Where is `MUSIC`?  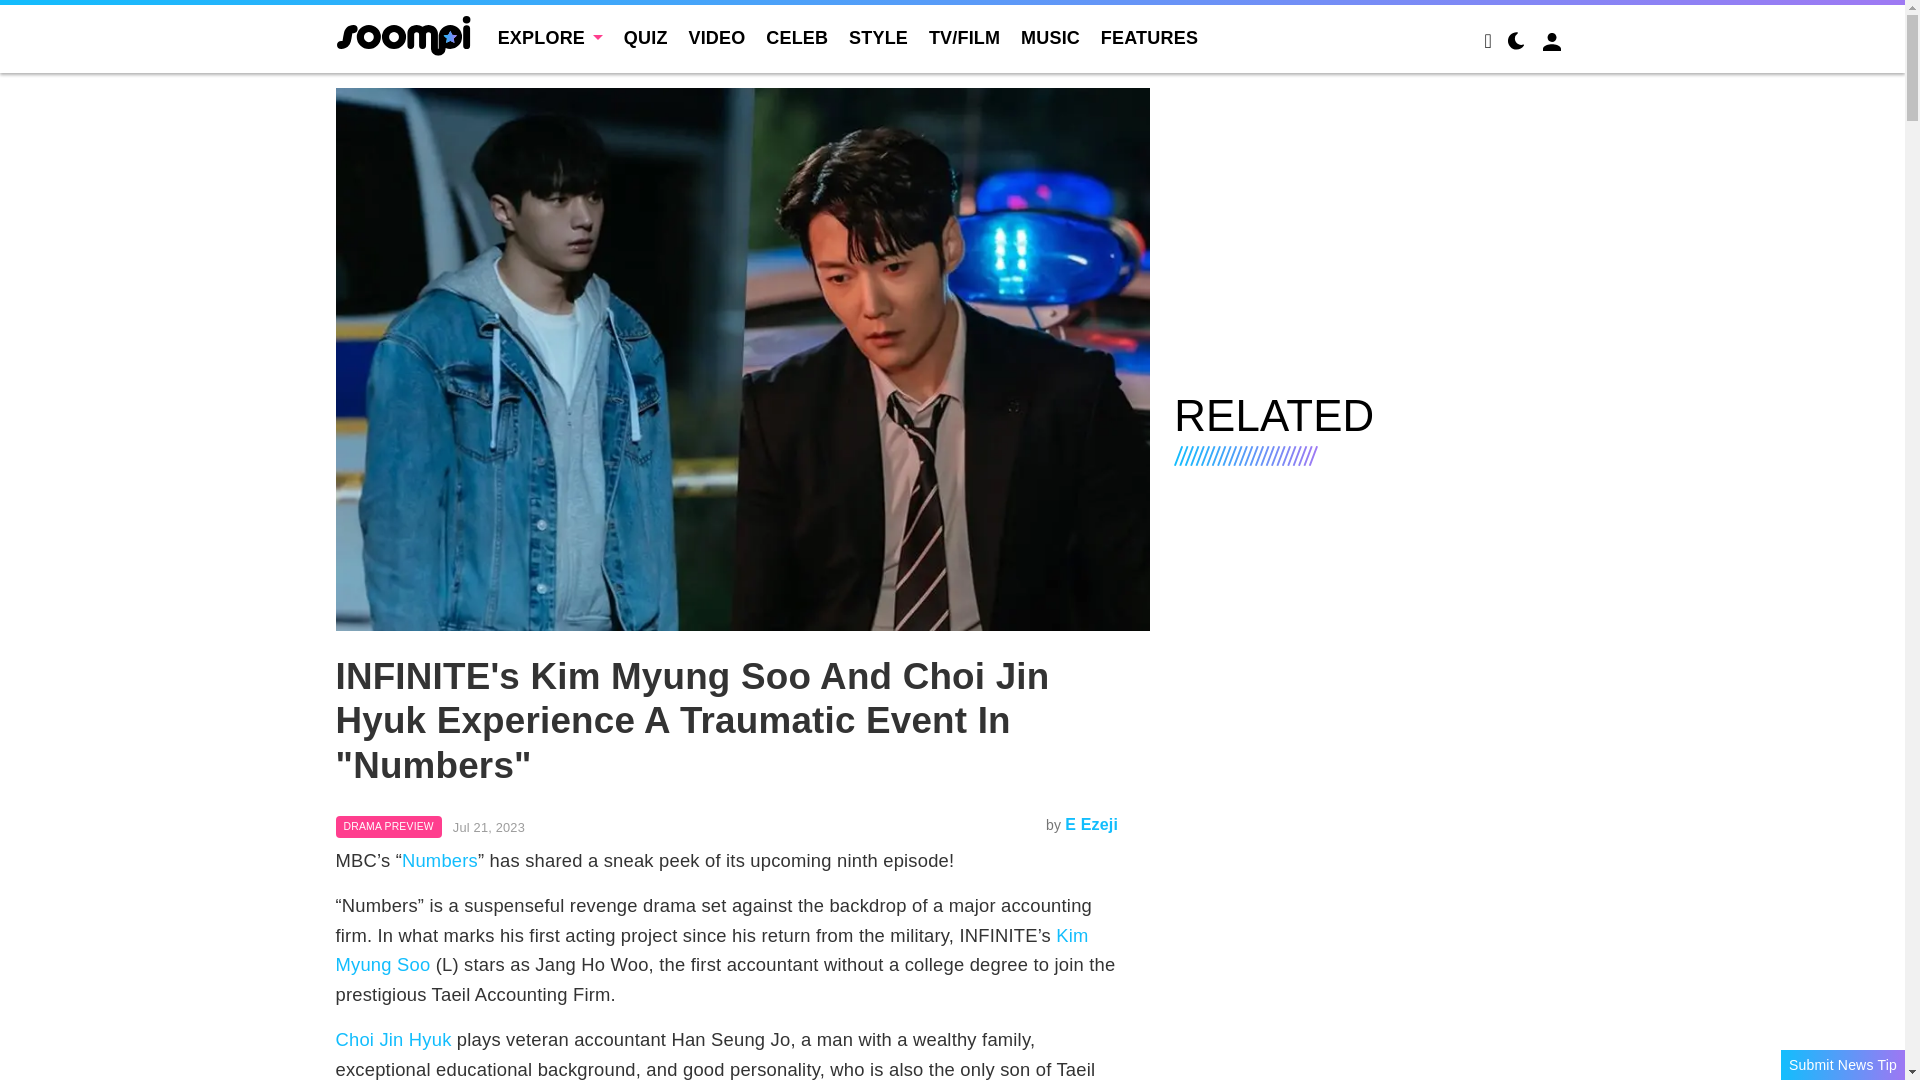 MUSIC is located at coordinates (1050, 38).